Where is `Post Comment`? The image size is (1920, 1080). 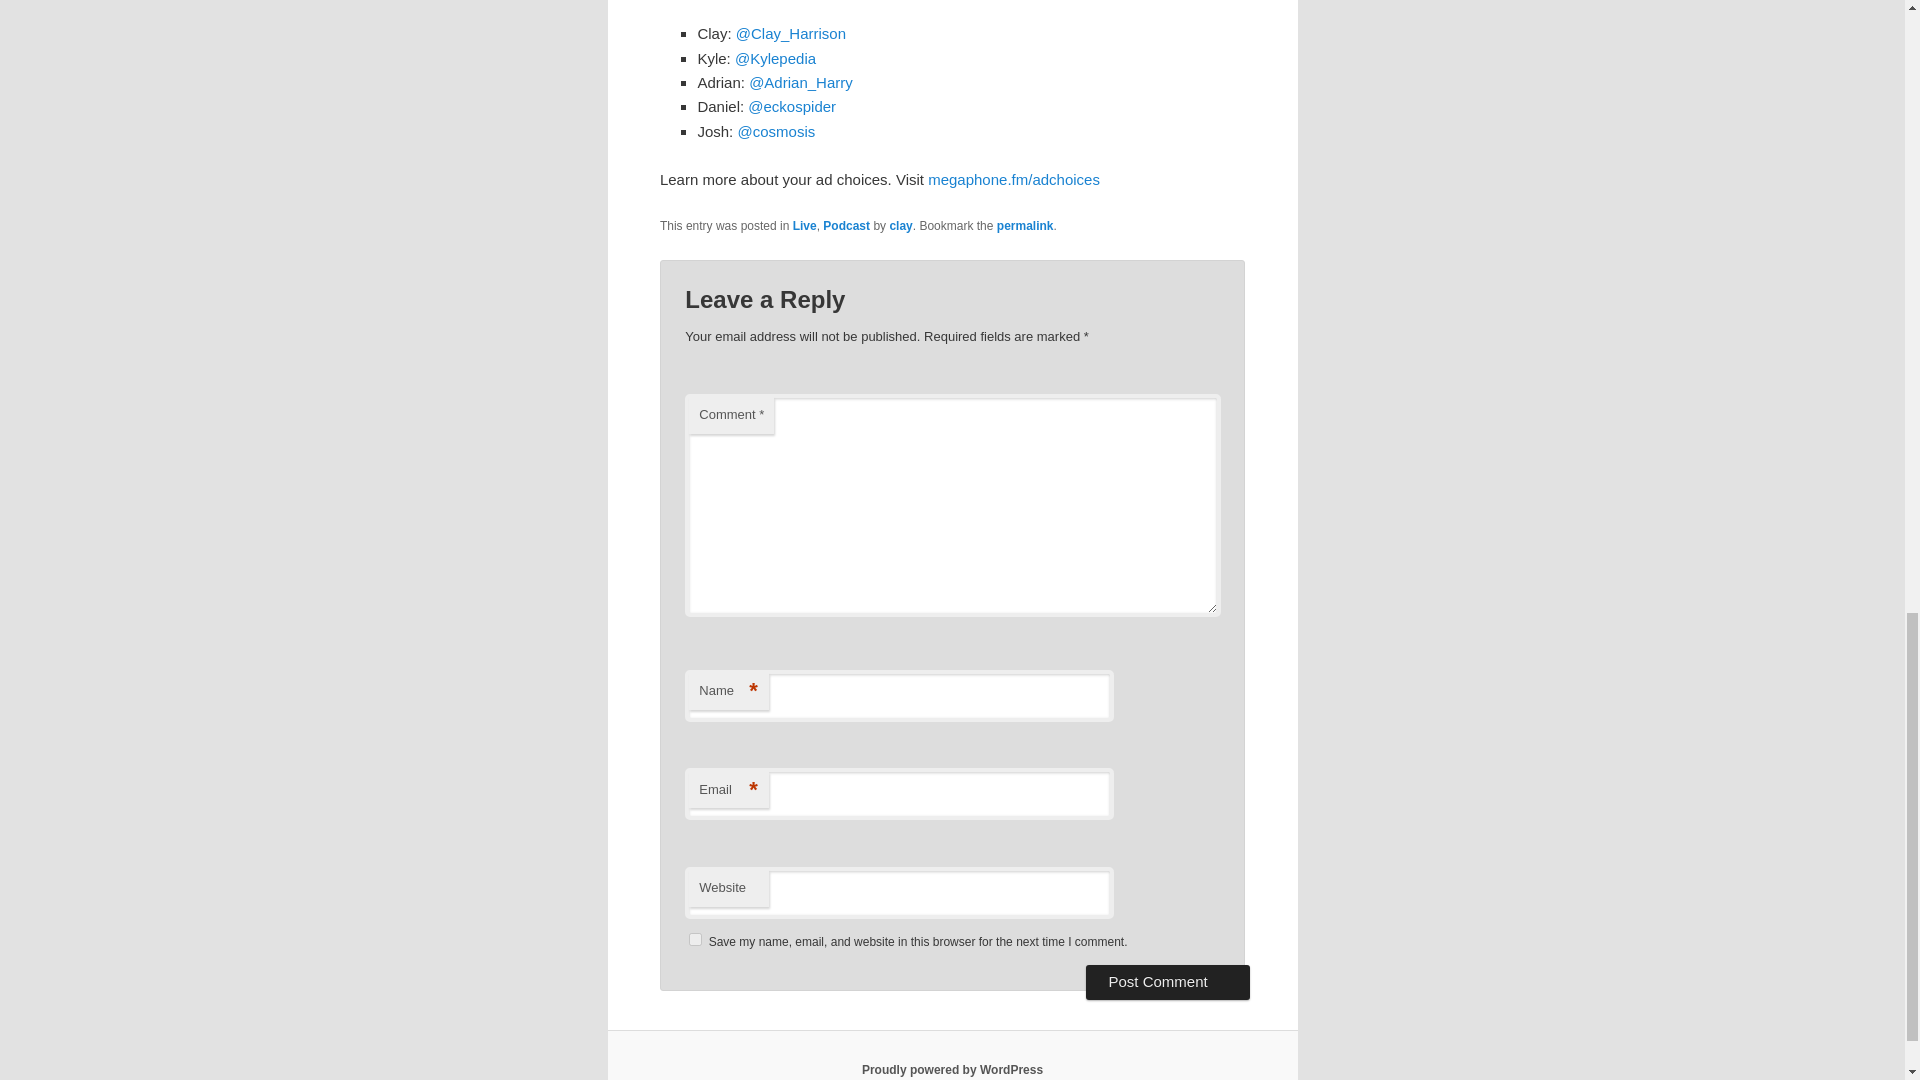
Post Comment is located at coordinates (1168, 982).